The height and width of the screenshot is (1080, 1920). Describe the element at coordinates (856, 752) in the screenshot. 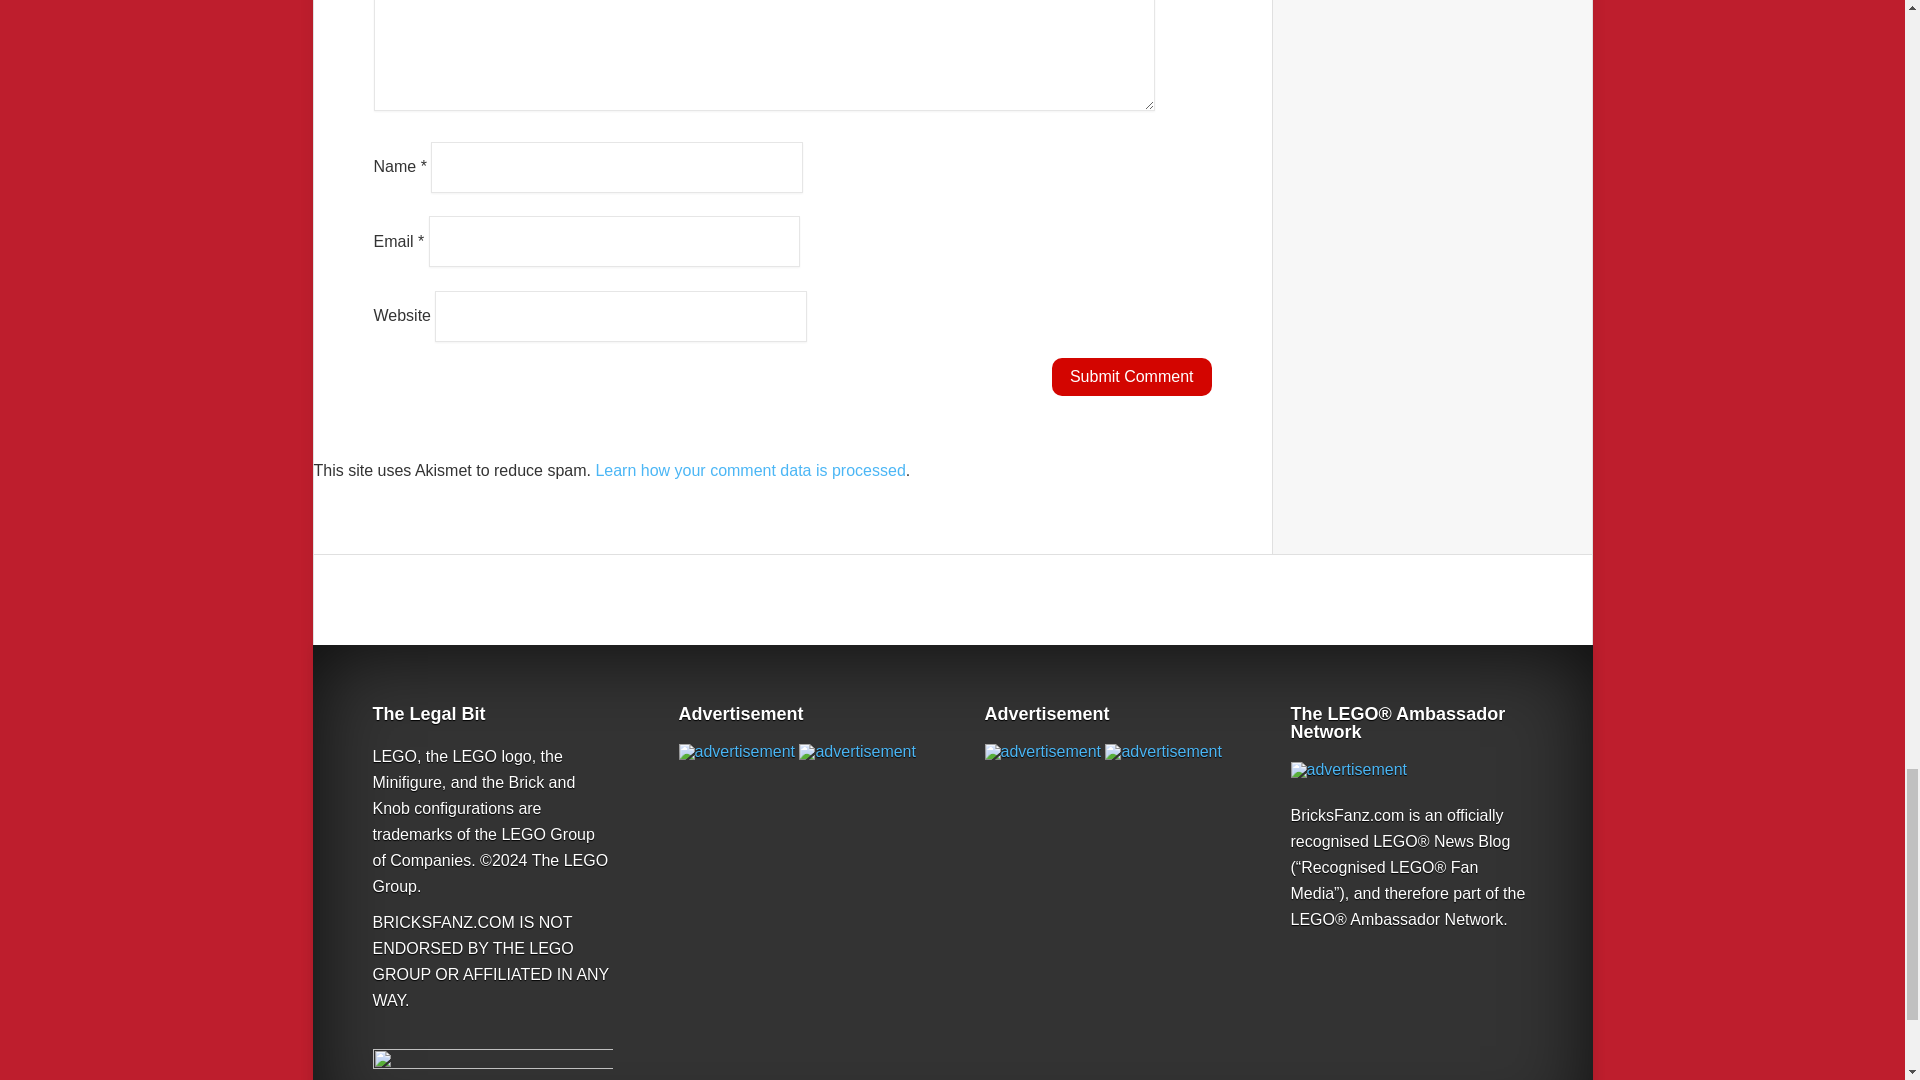

I see `advertisement` at that location.